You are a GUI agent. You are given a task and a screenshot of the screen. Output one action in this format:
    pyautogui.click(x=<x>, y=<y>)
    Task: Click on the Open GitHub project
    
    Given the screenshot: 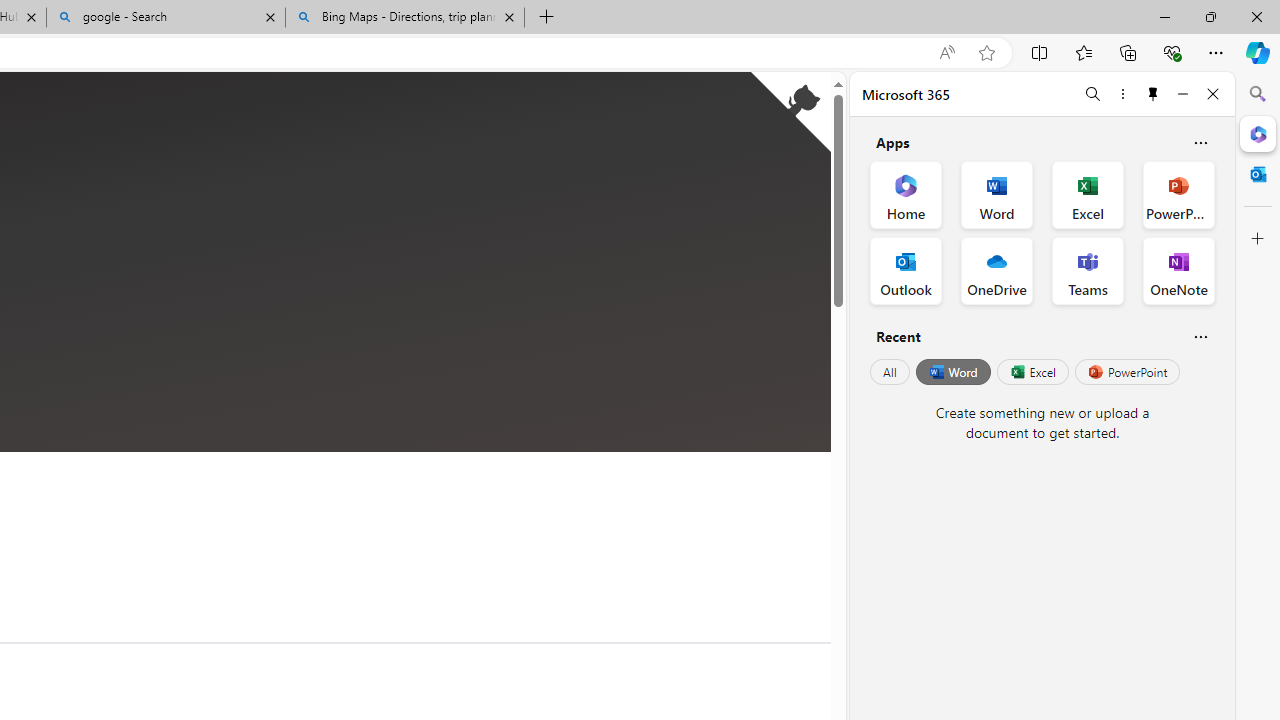 What is the action you would take?
    pyautogui.click(x=790, y=112)
    